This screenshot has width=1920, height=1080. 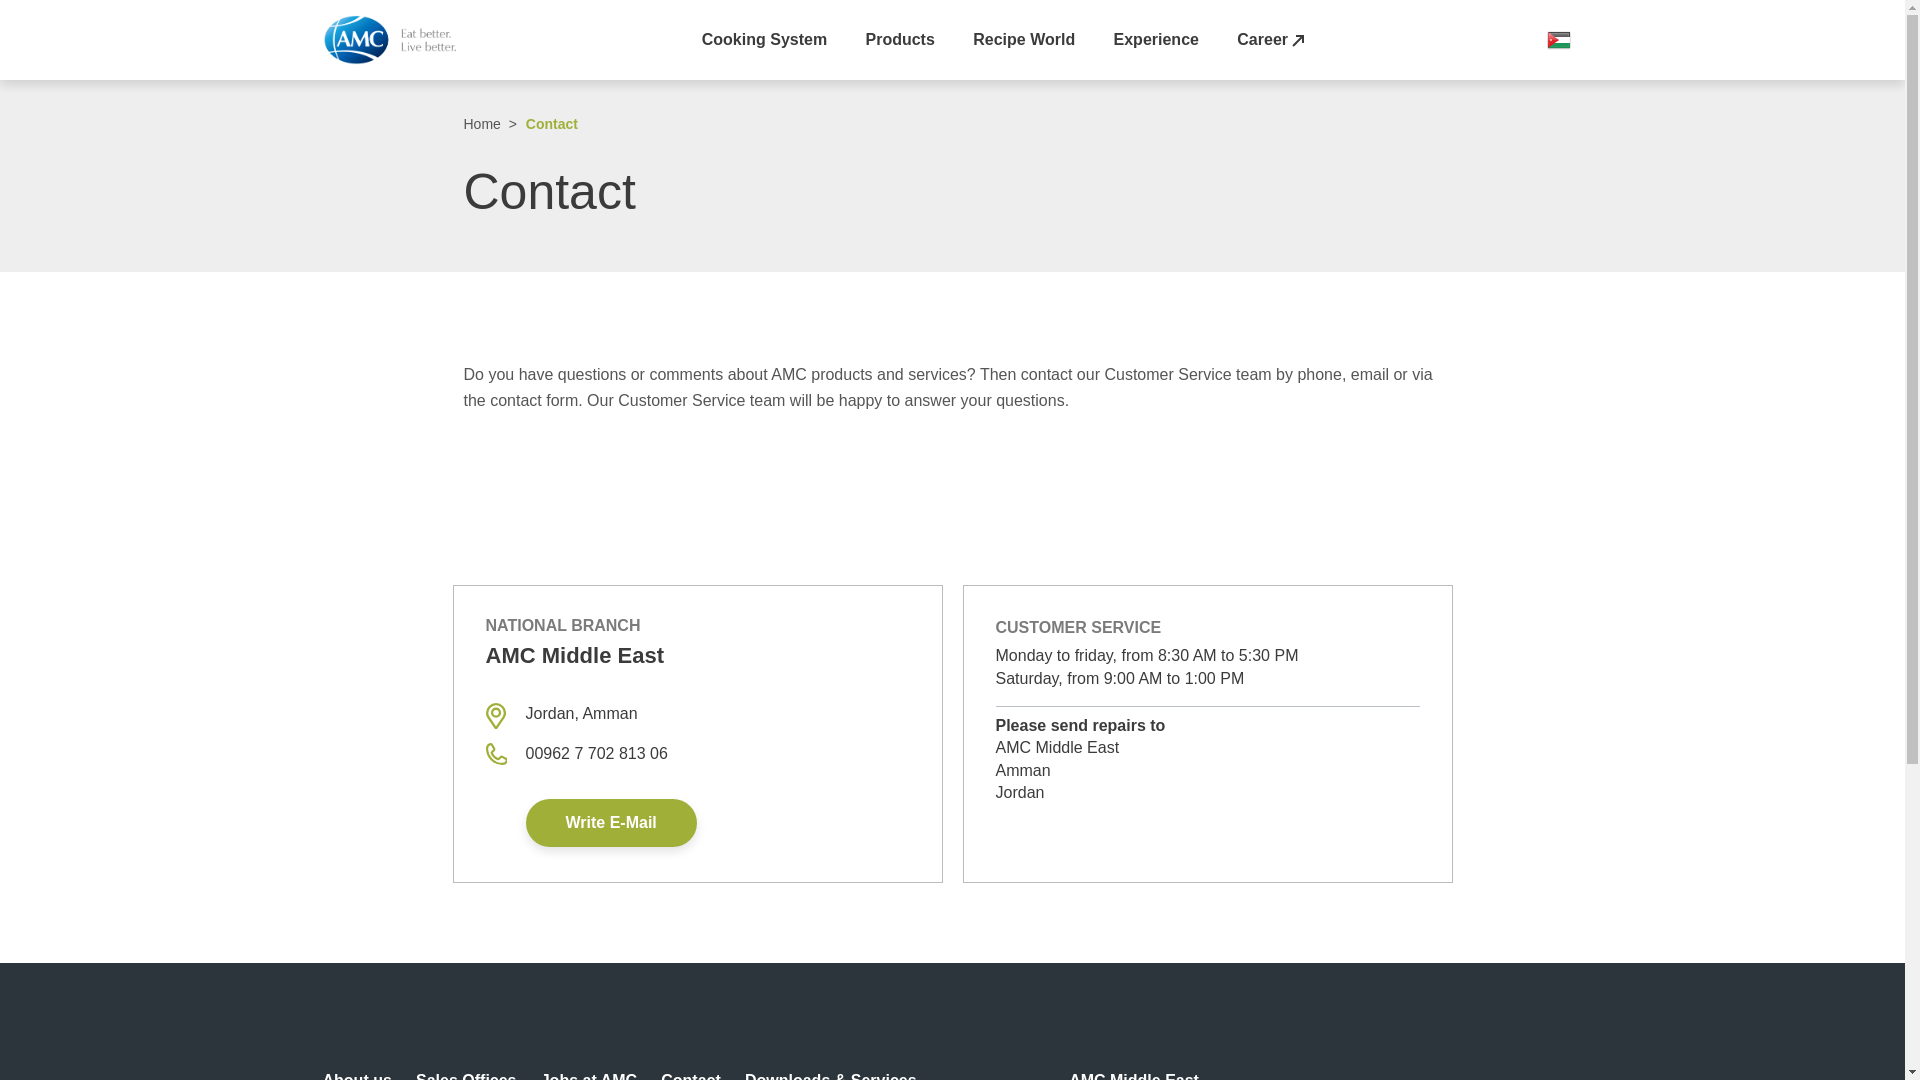 What do you see at coordinates (1270, 40) in the screenshot?
I see `Career` at bounding box center [1270, 40].